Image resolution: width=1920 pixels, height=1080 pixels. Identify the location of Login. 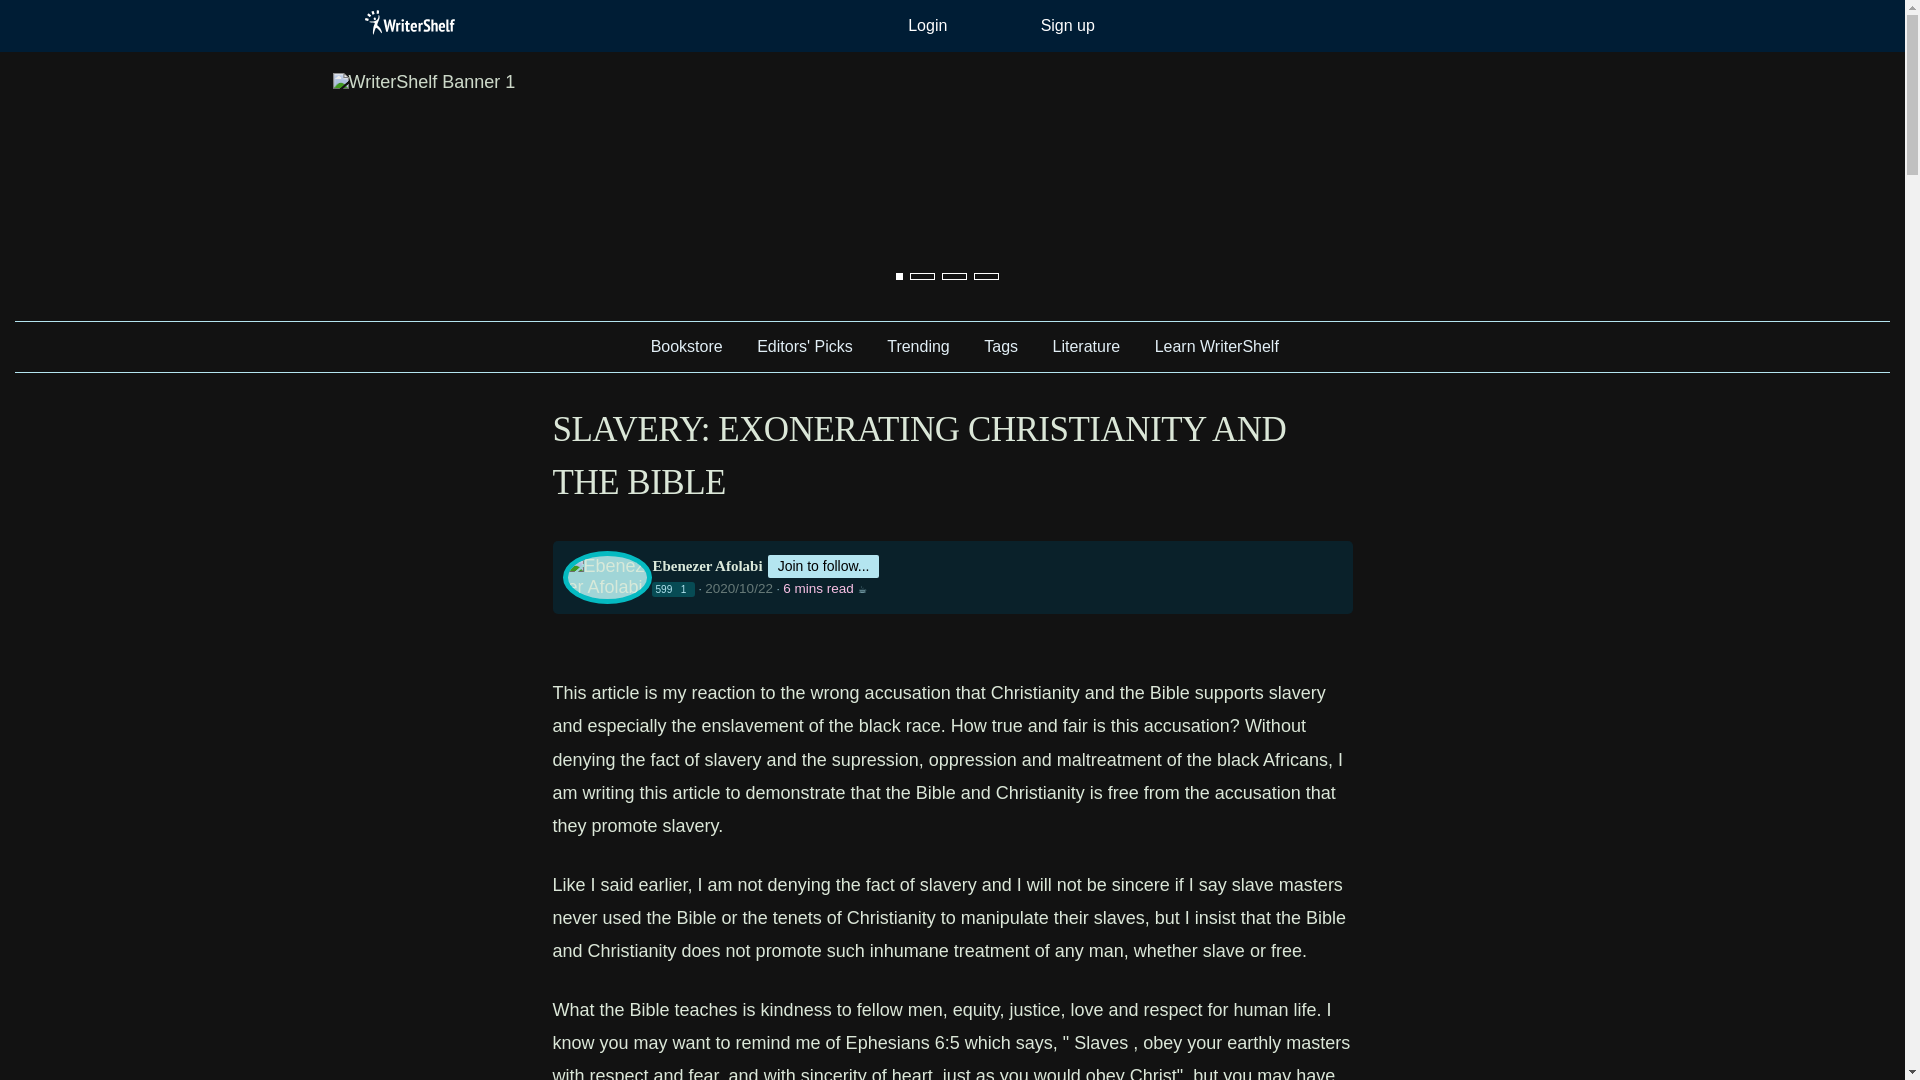
(928, 26).